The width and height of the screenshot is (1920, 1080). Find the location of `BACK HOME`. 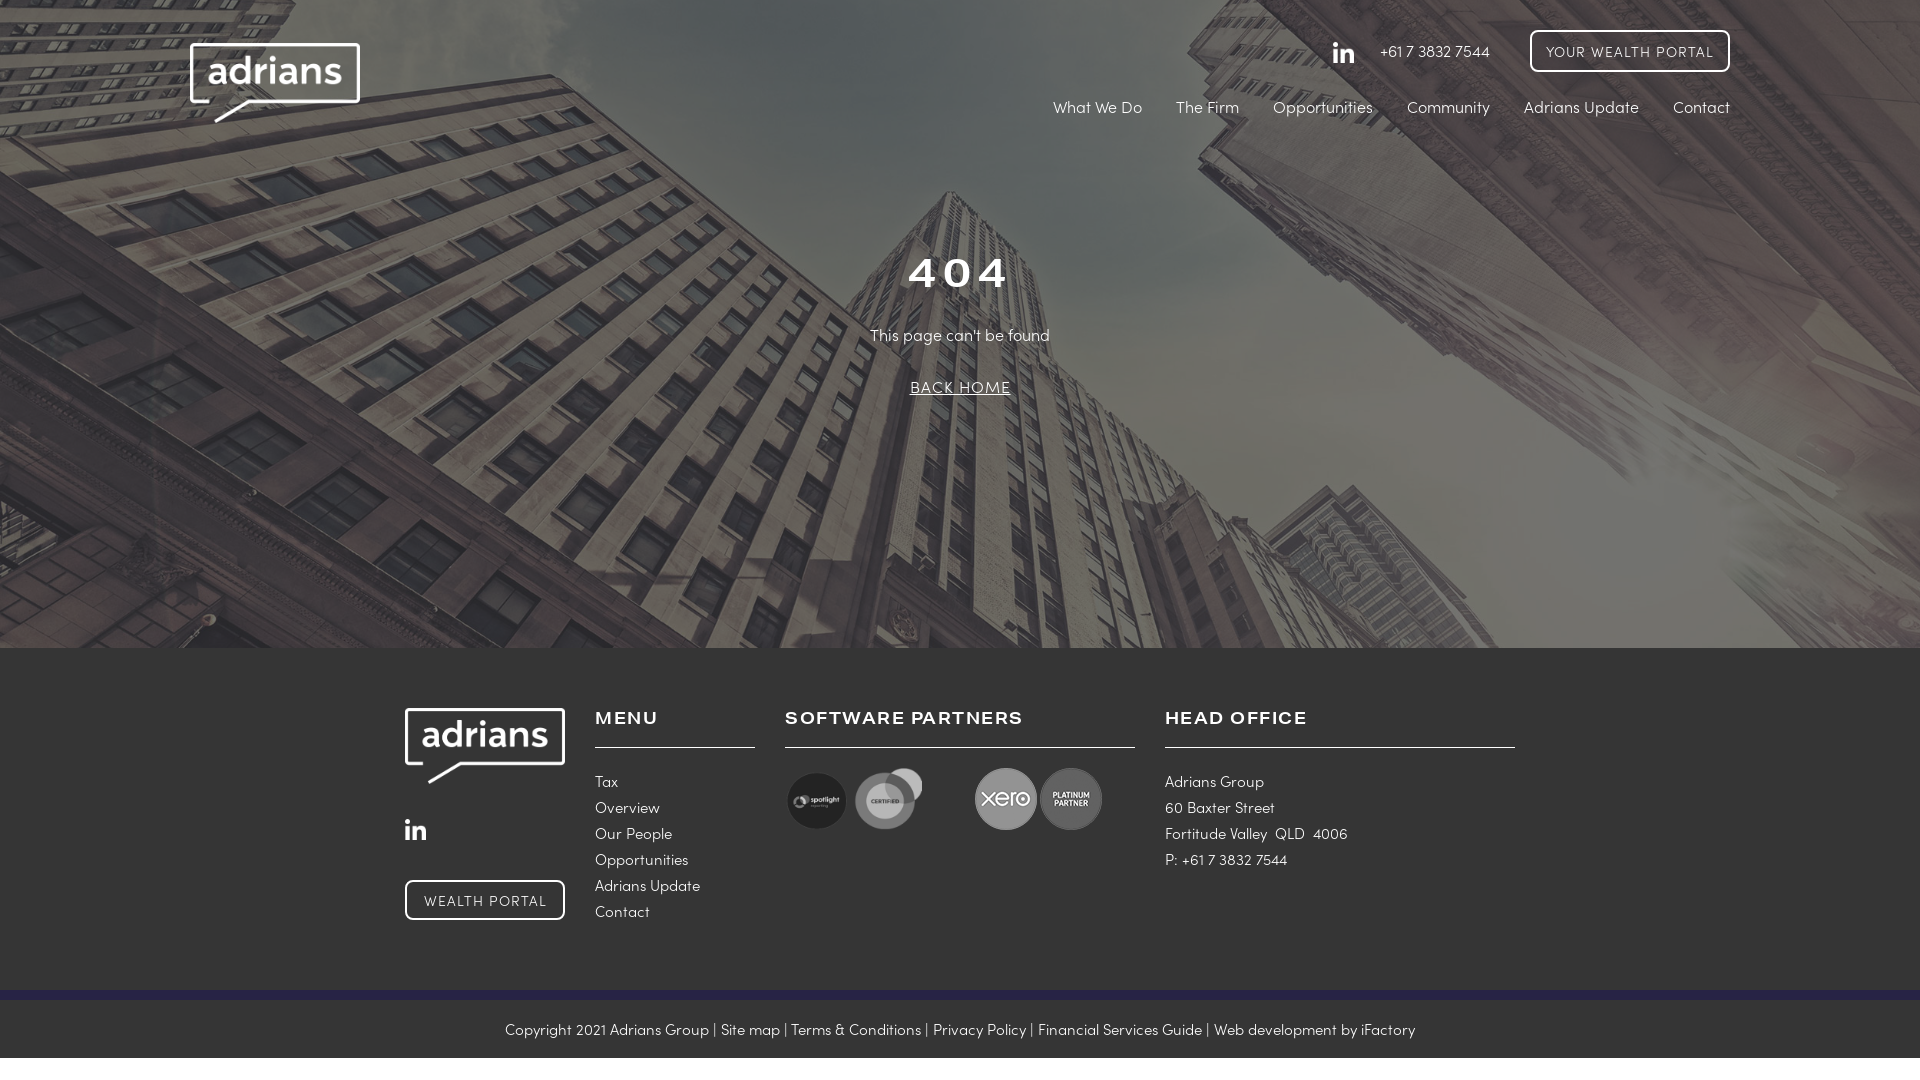

BACK HOME is located at coordinates (960, 386).